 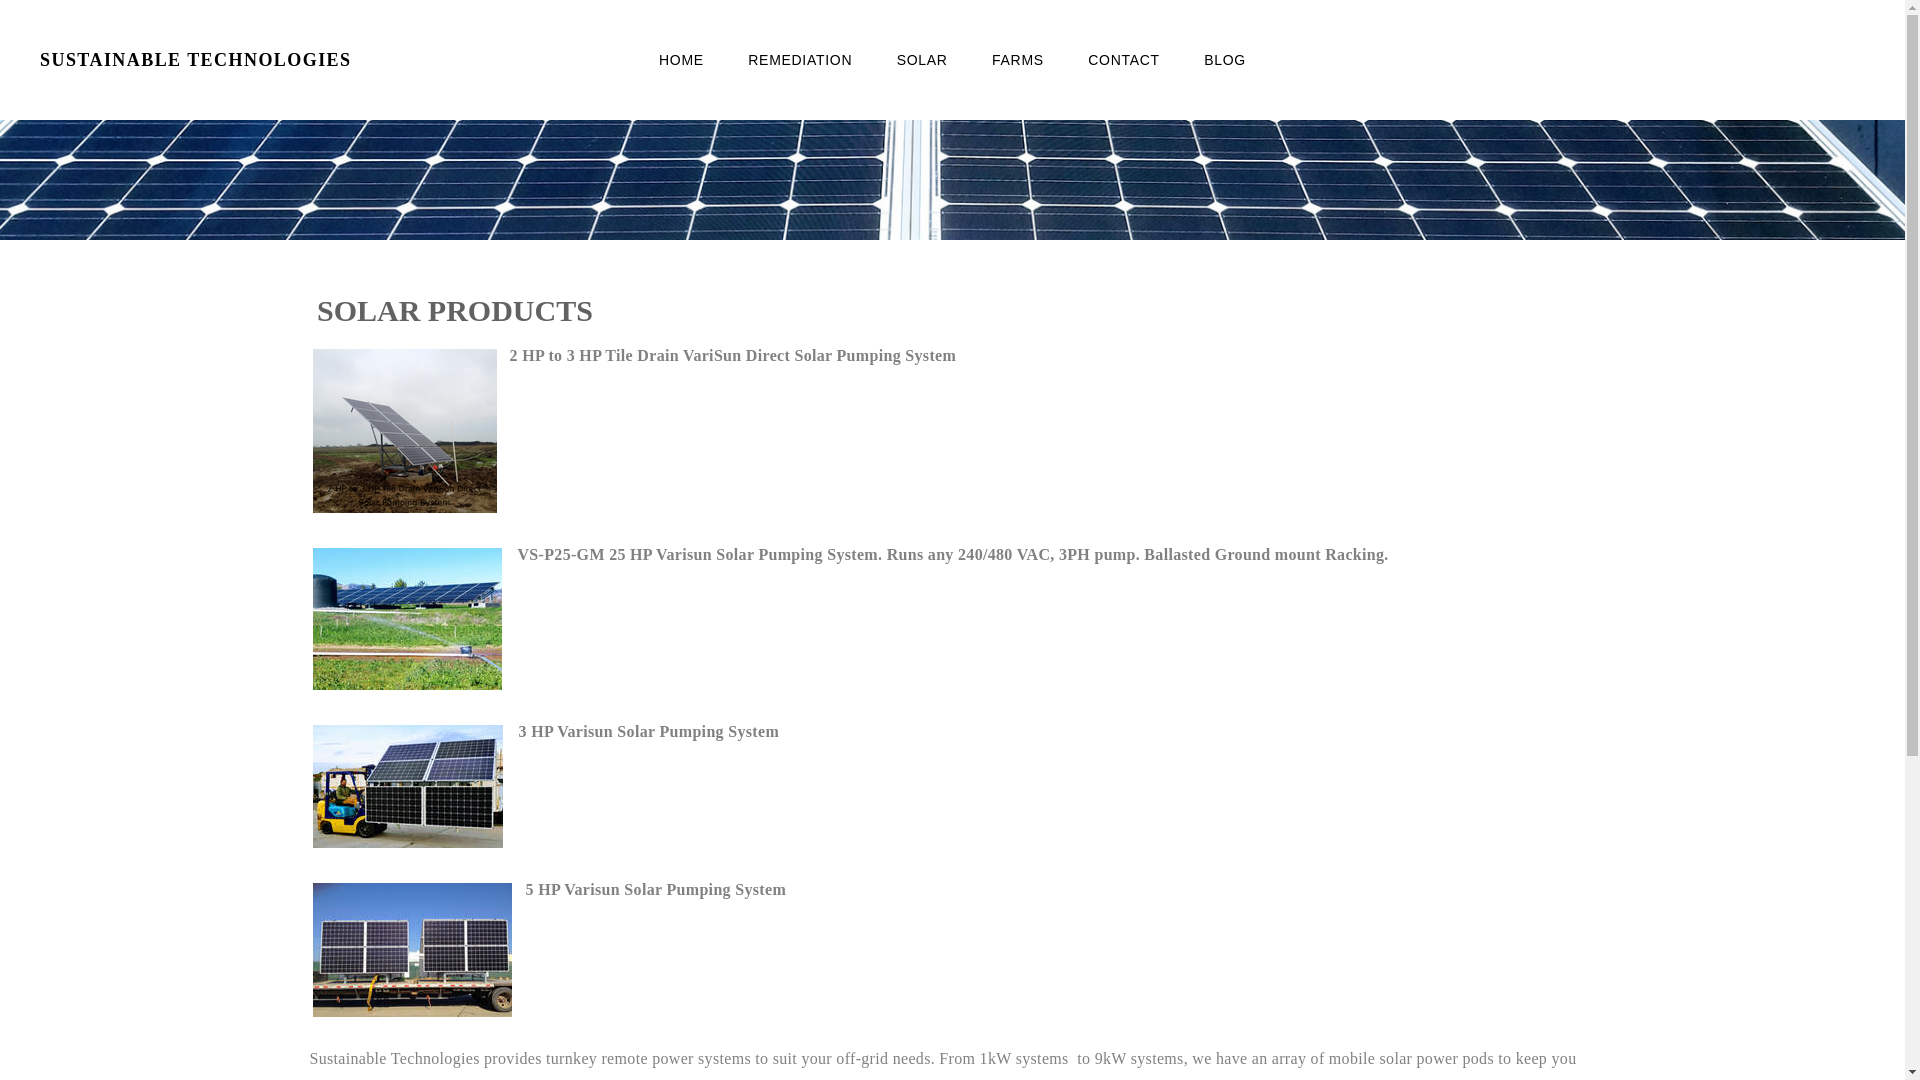 I want to click on BLOG, so click(x=1225, y=60).